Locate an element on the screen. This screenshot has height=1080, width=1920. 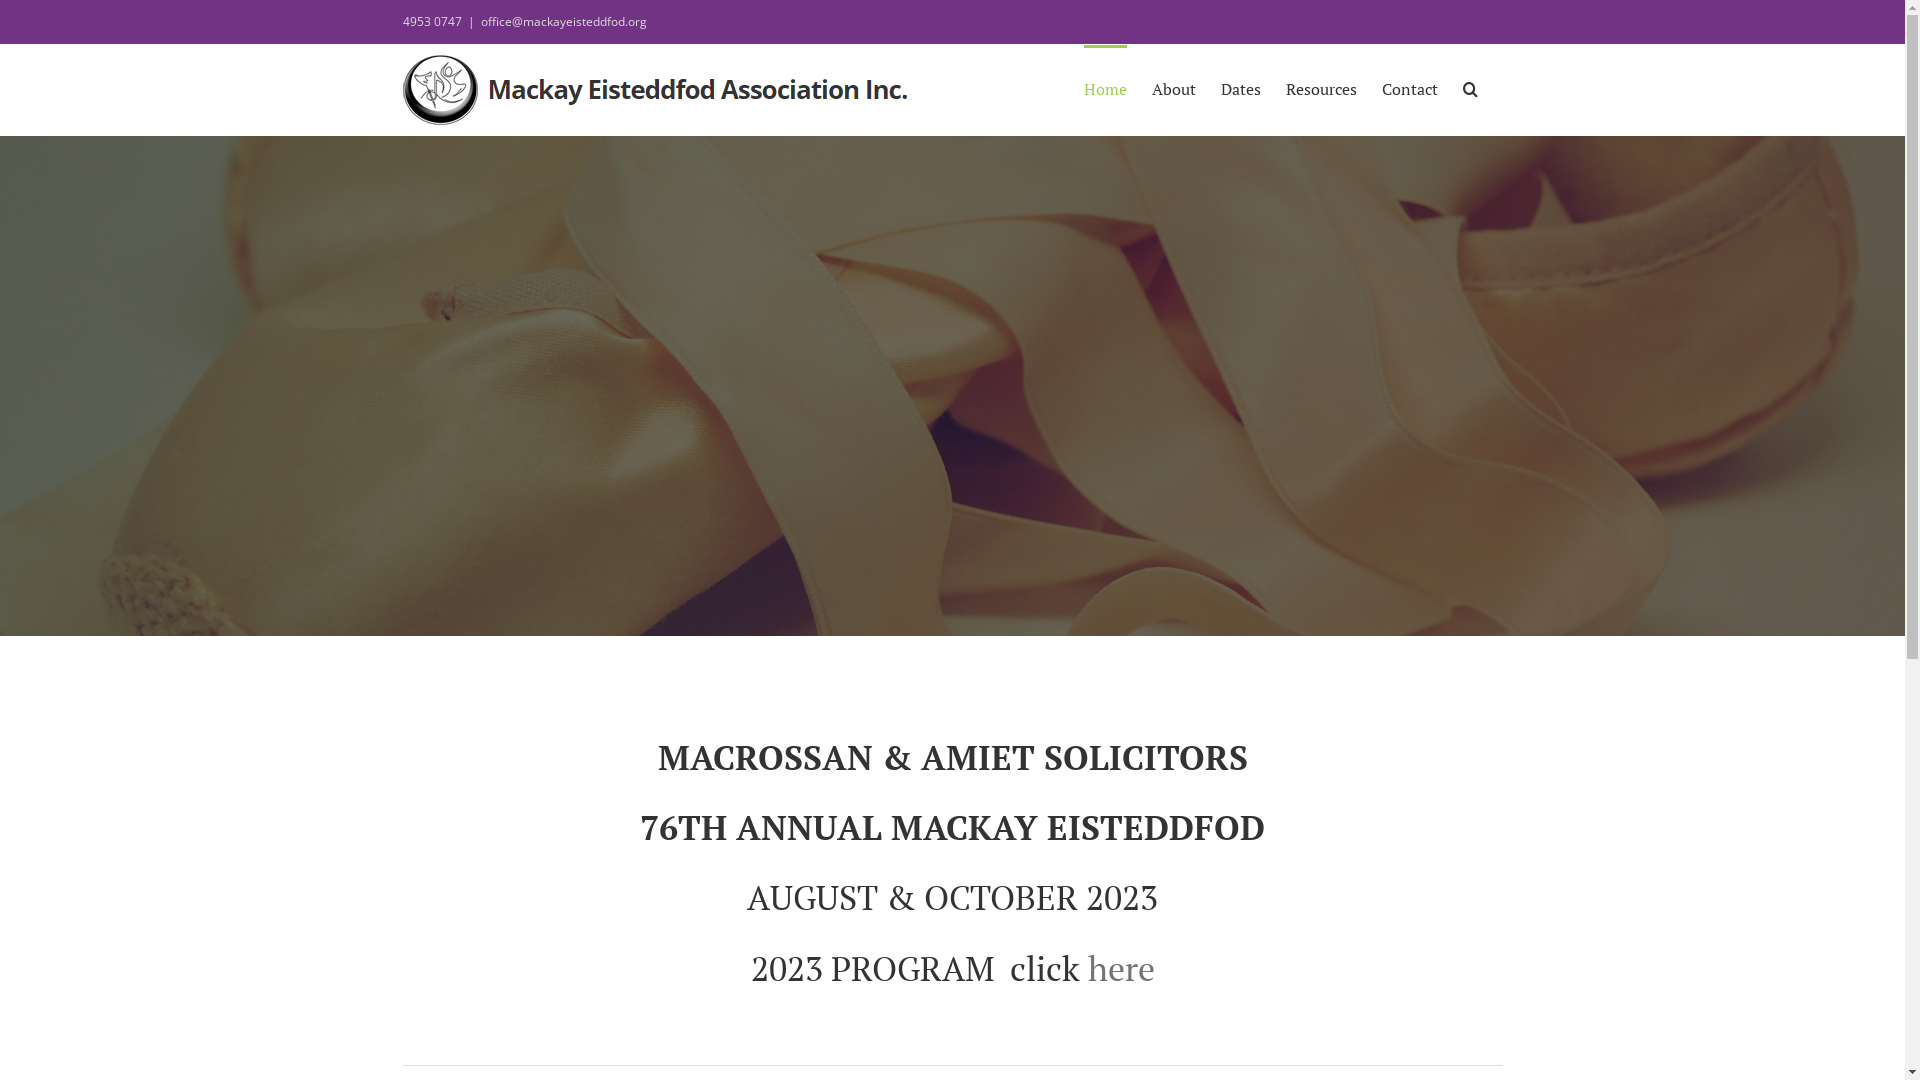
here is located at coordinates (1122, 968).